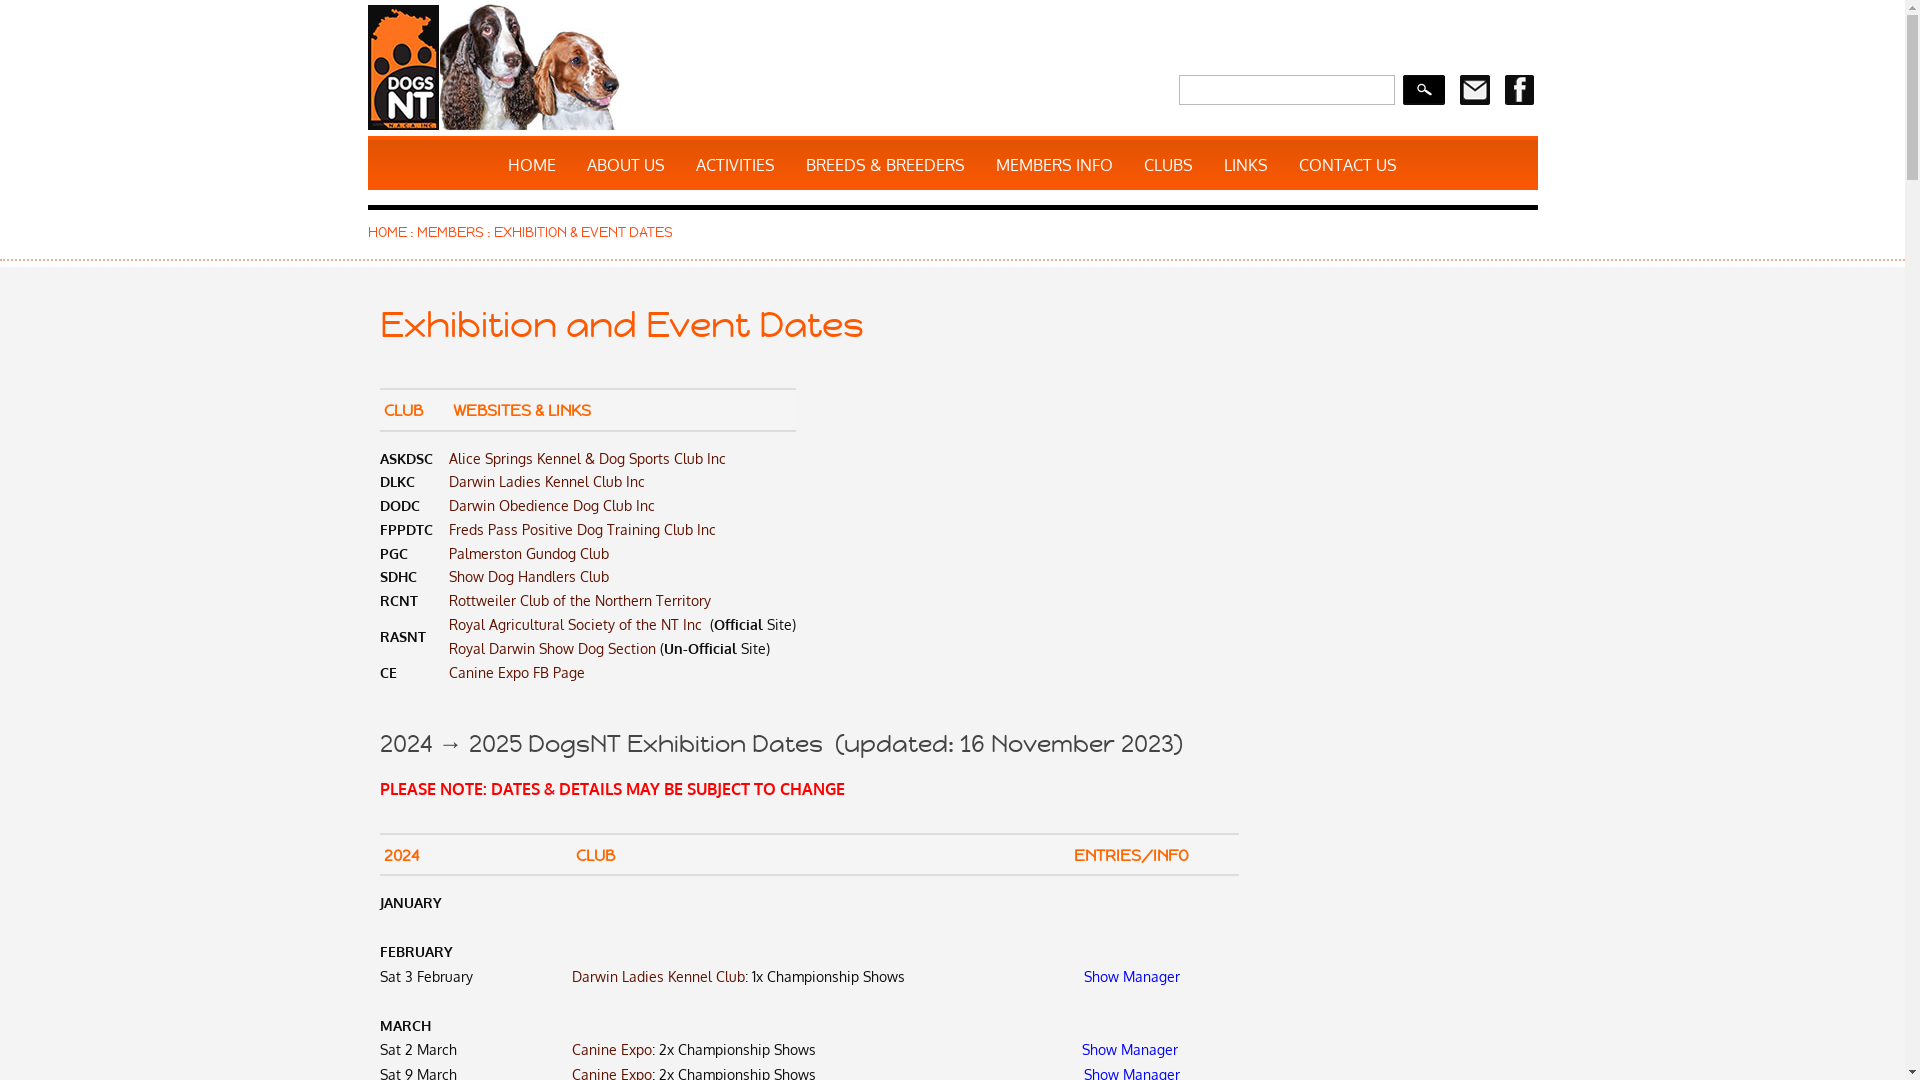 The height and width of the screenshot is (1080, 1920). I want to click on Rottweiler Club of the Northern Territory, so click(579, 600).